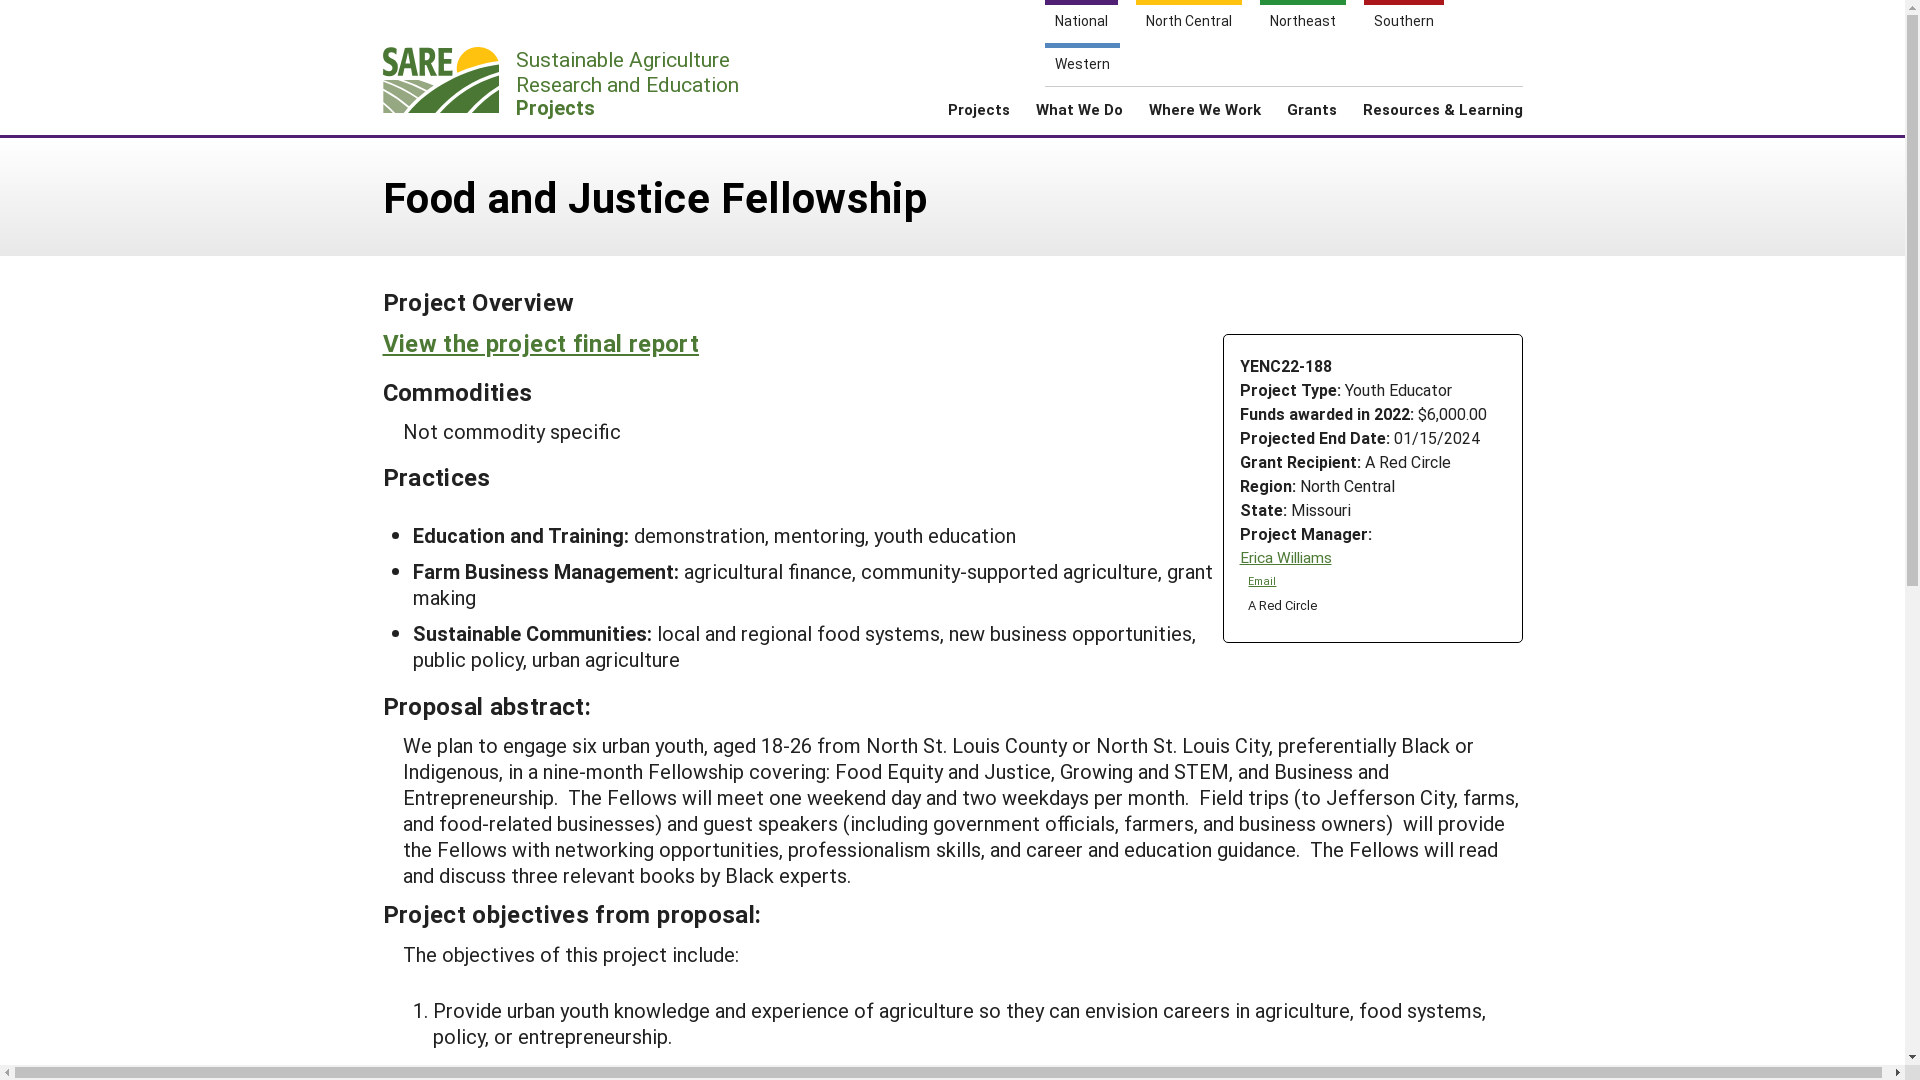 The height and width of the screenshot is (1080, 1920). What do you see at coordinates (1204, 116) in the screenshot?
I see `Login` at bounding box center [1204, 116].